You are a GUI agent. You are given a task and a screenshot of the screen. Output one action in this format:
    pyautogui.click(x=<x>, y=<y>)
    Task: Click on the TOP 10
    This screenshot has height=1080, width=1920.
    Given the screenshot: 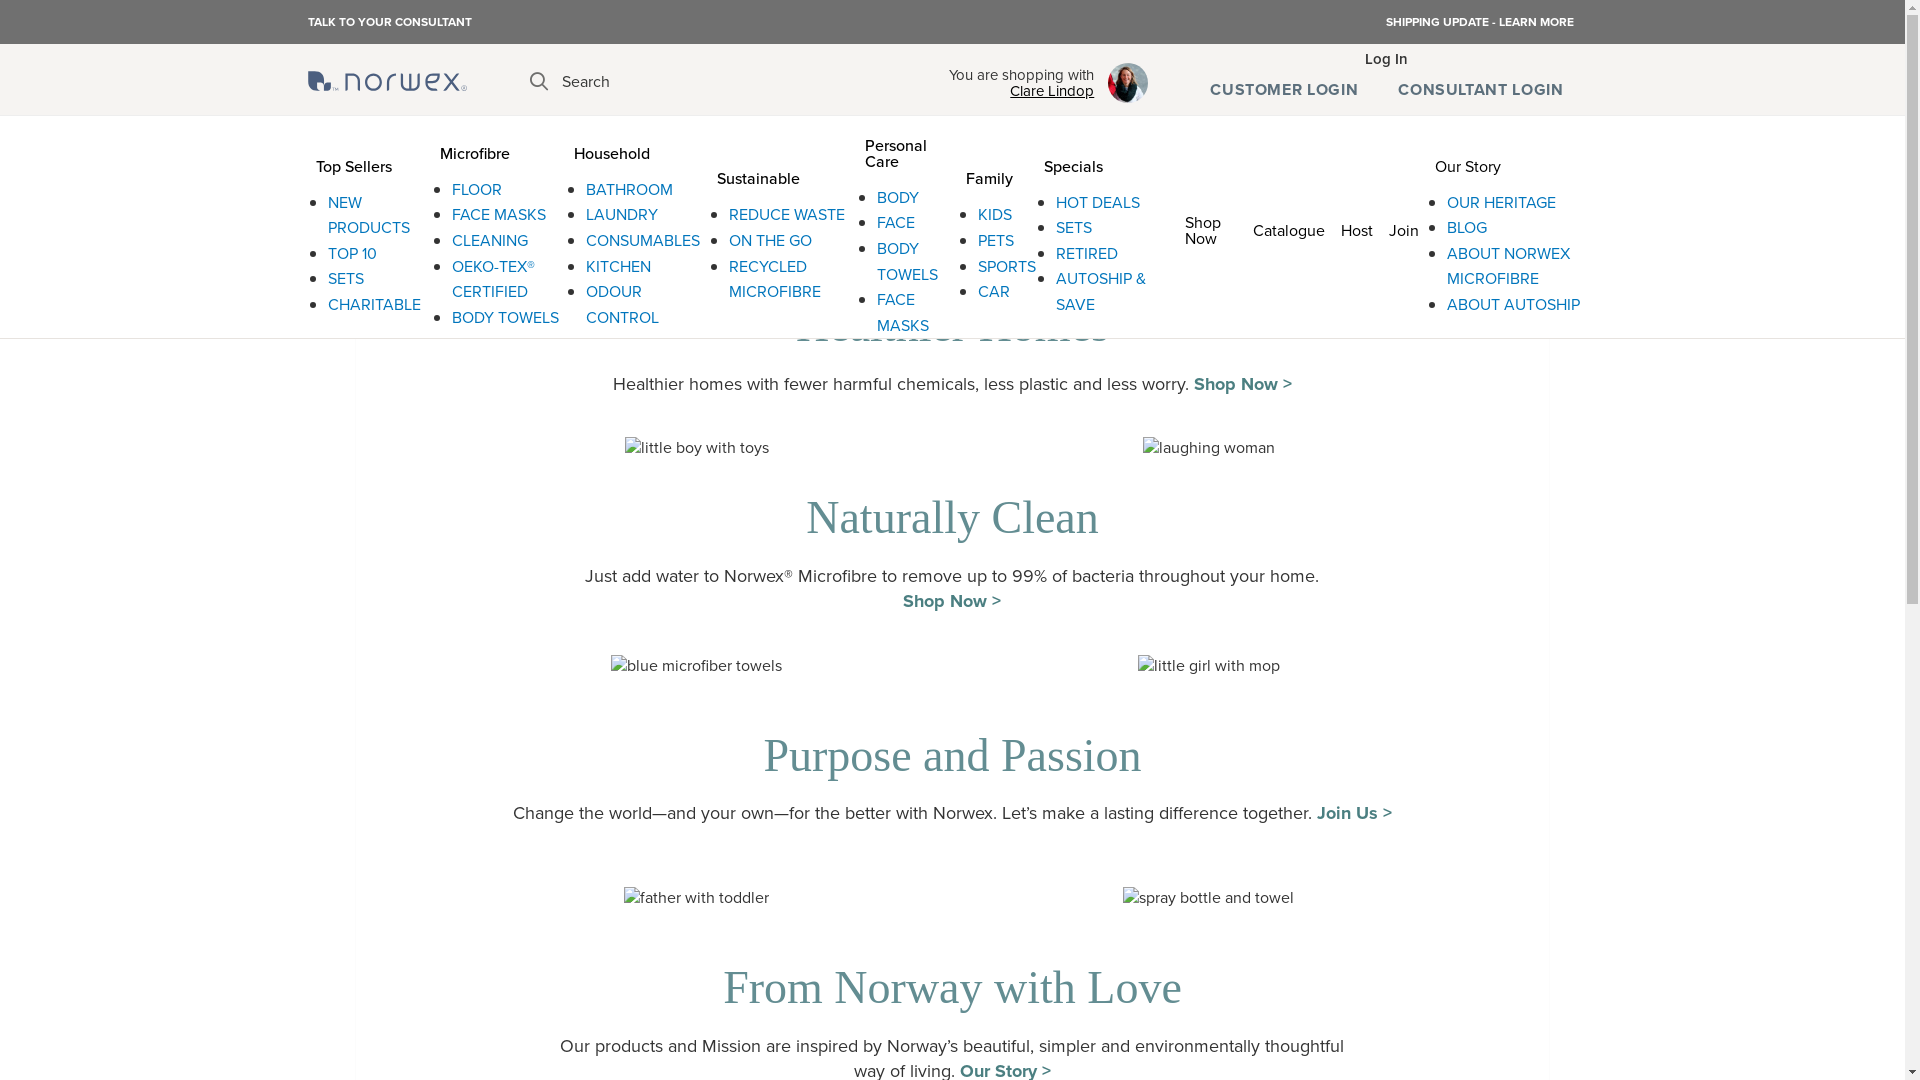 What is the action you would take?
    pyautogui.click(x=352, y=254)
    